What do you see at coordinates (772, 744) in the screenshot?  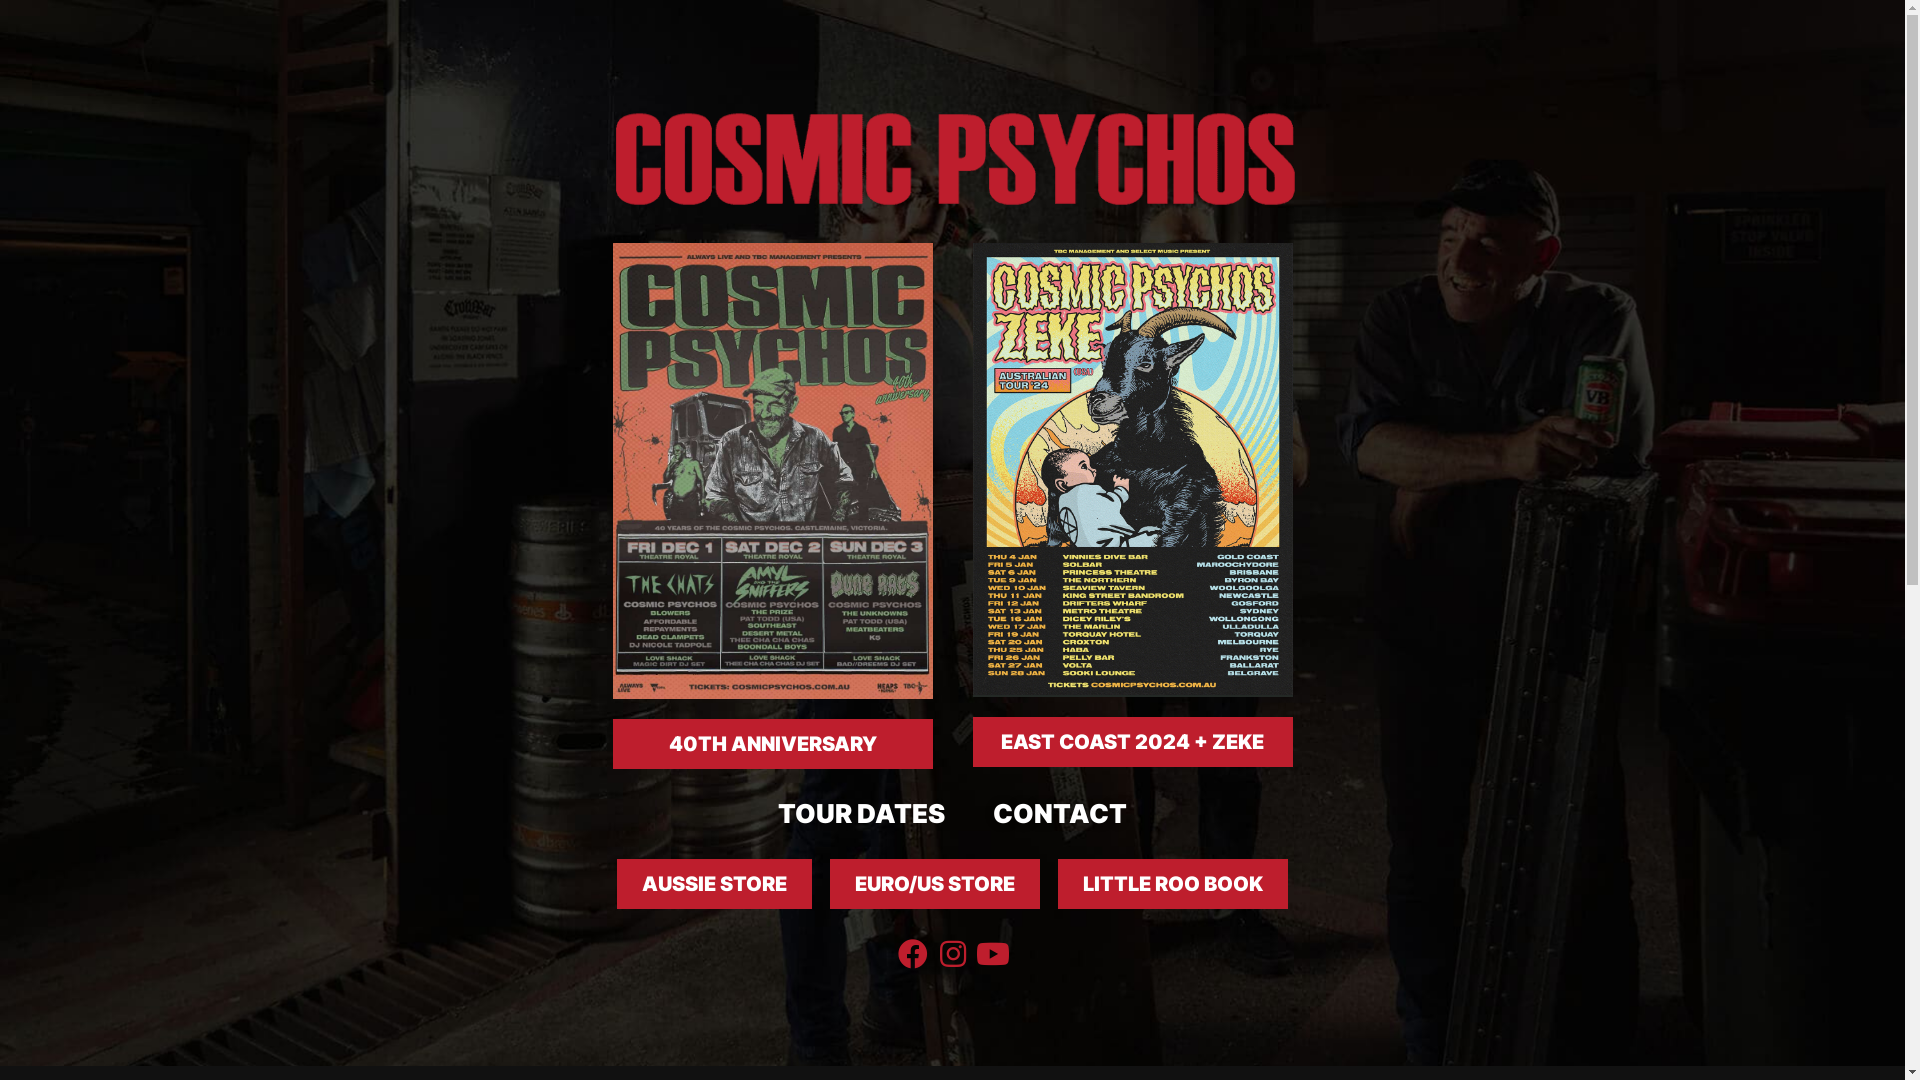 I see `40TH ANNIVERSARY` at bounding box center [772, 744].